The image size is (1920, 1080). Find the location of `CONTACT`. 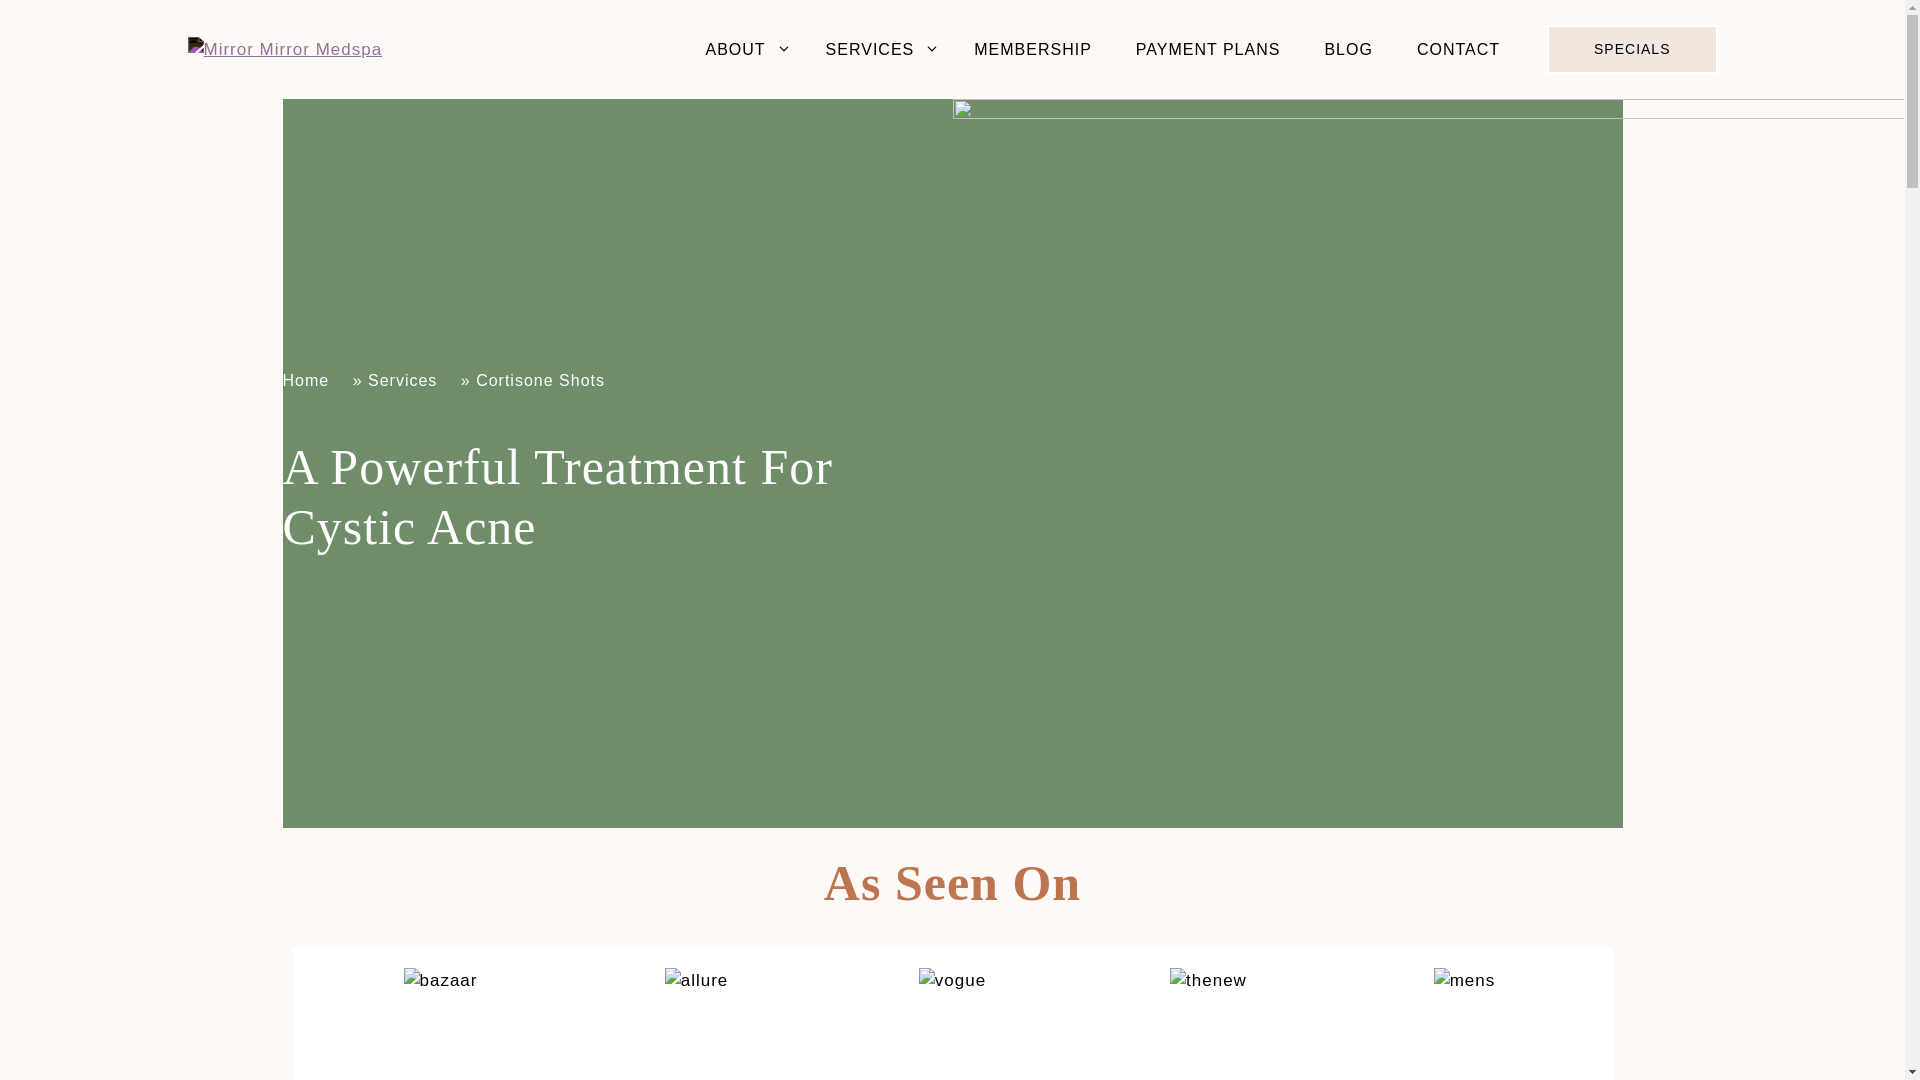

CONTACT is located at coordinates (1458, 50).